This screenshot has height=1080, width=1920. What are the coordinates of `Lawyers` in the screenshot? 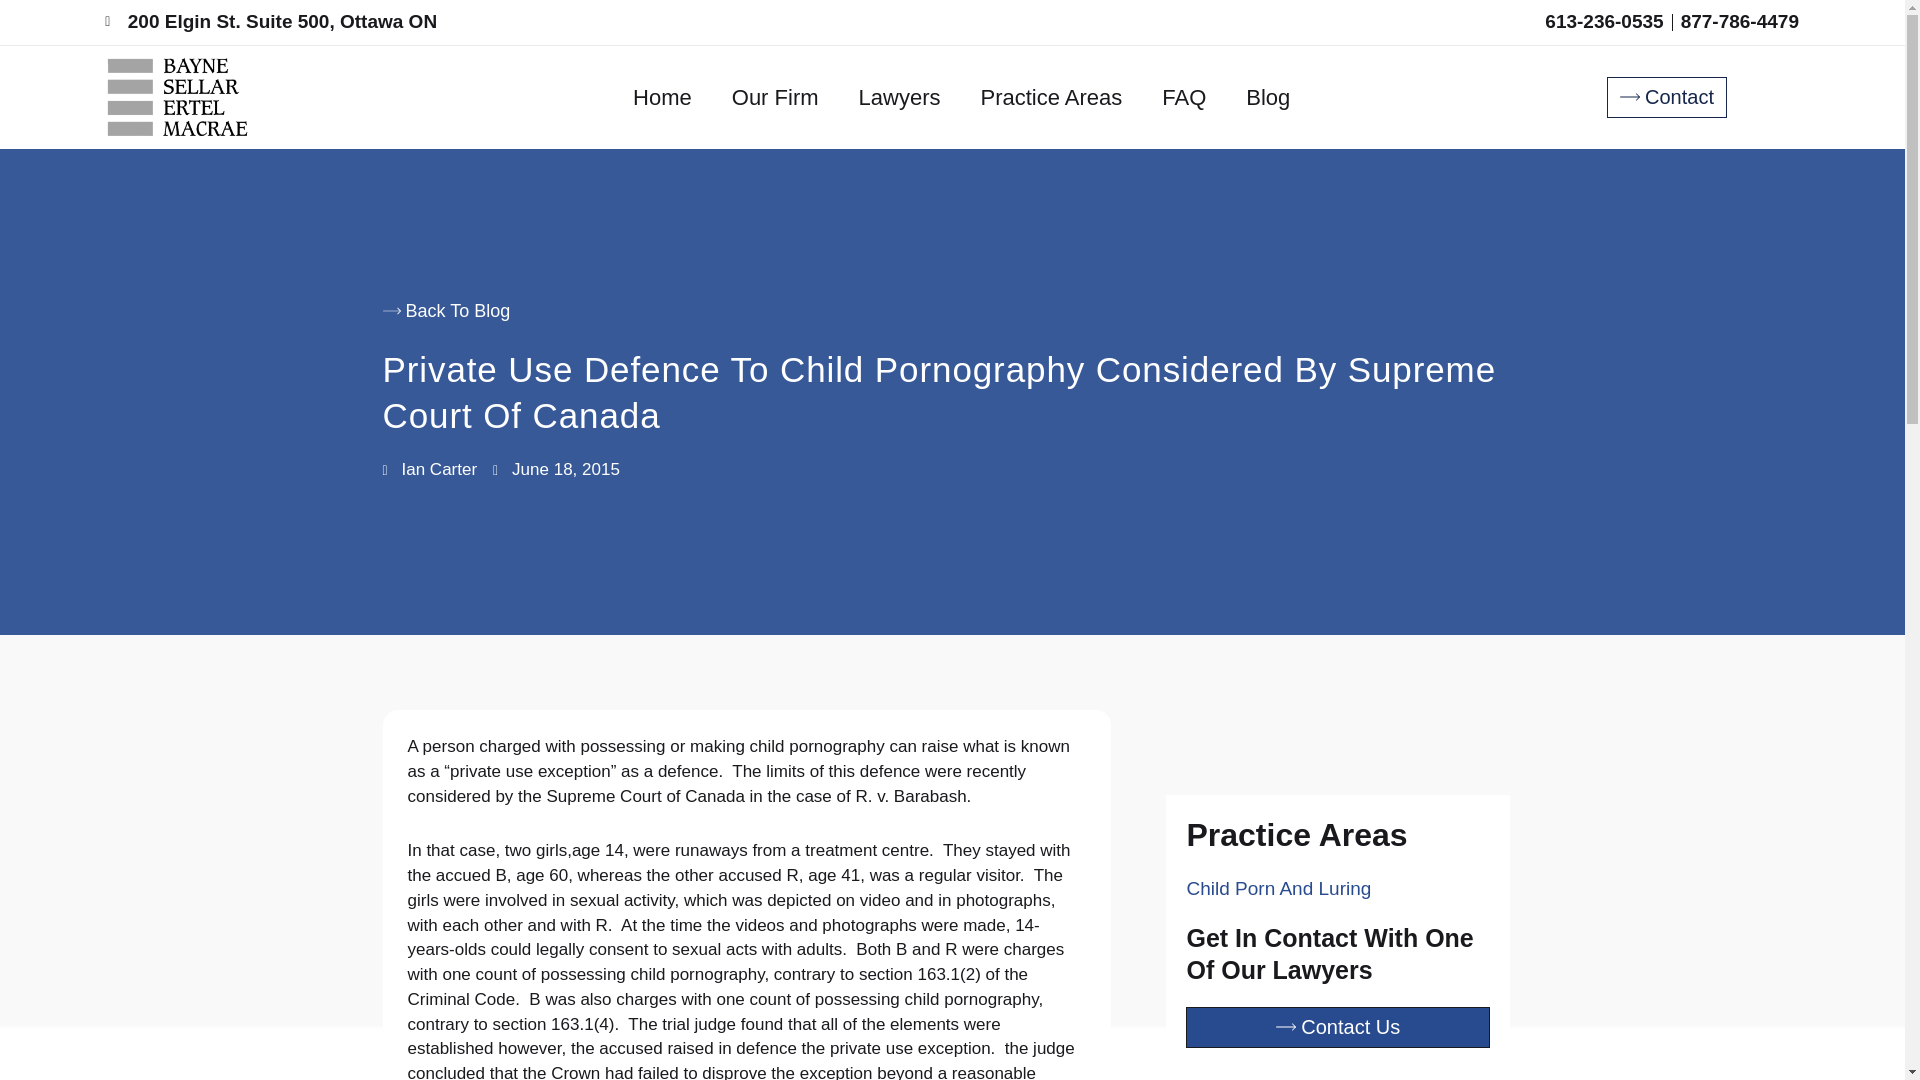 It's located at (900, 97).